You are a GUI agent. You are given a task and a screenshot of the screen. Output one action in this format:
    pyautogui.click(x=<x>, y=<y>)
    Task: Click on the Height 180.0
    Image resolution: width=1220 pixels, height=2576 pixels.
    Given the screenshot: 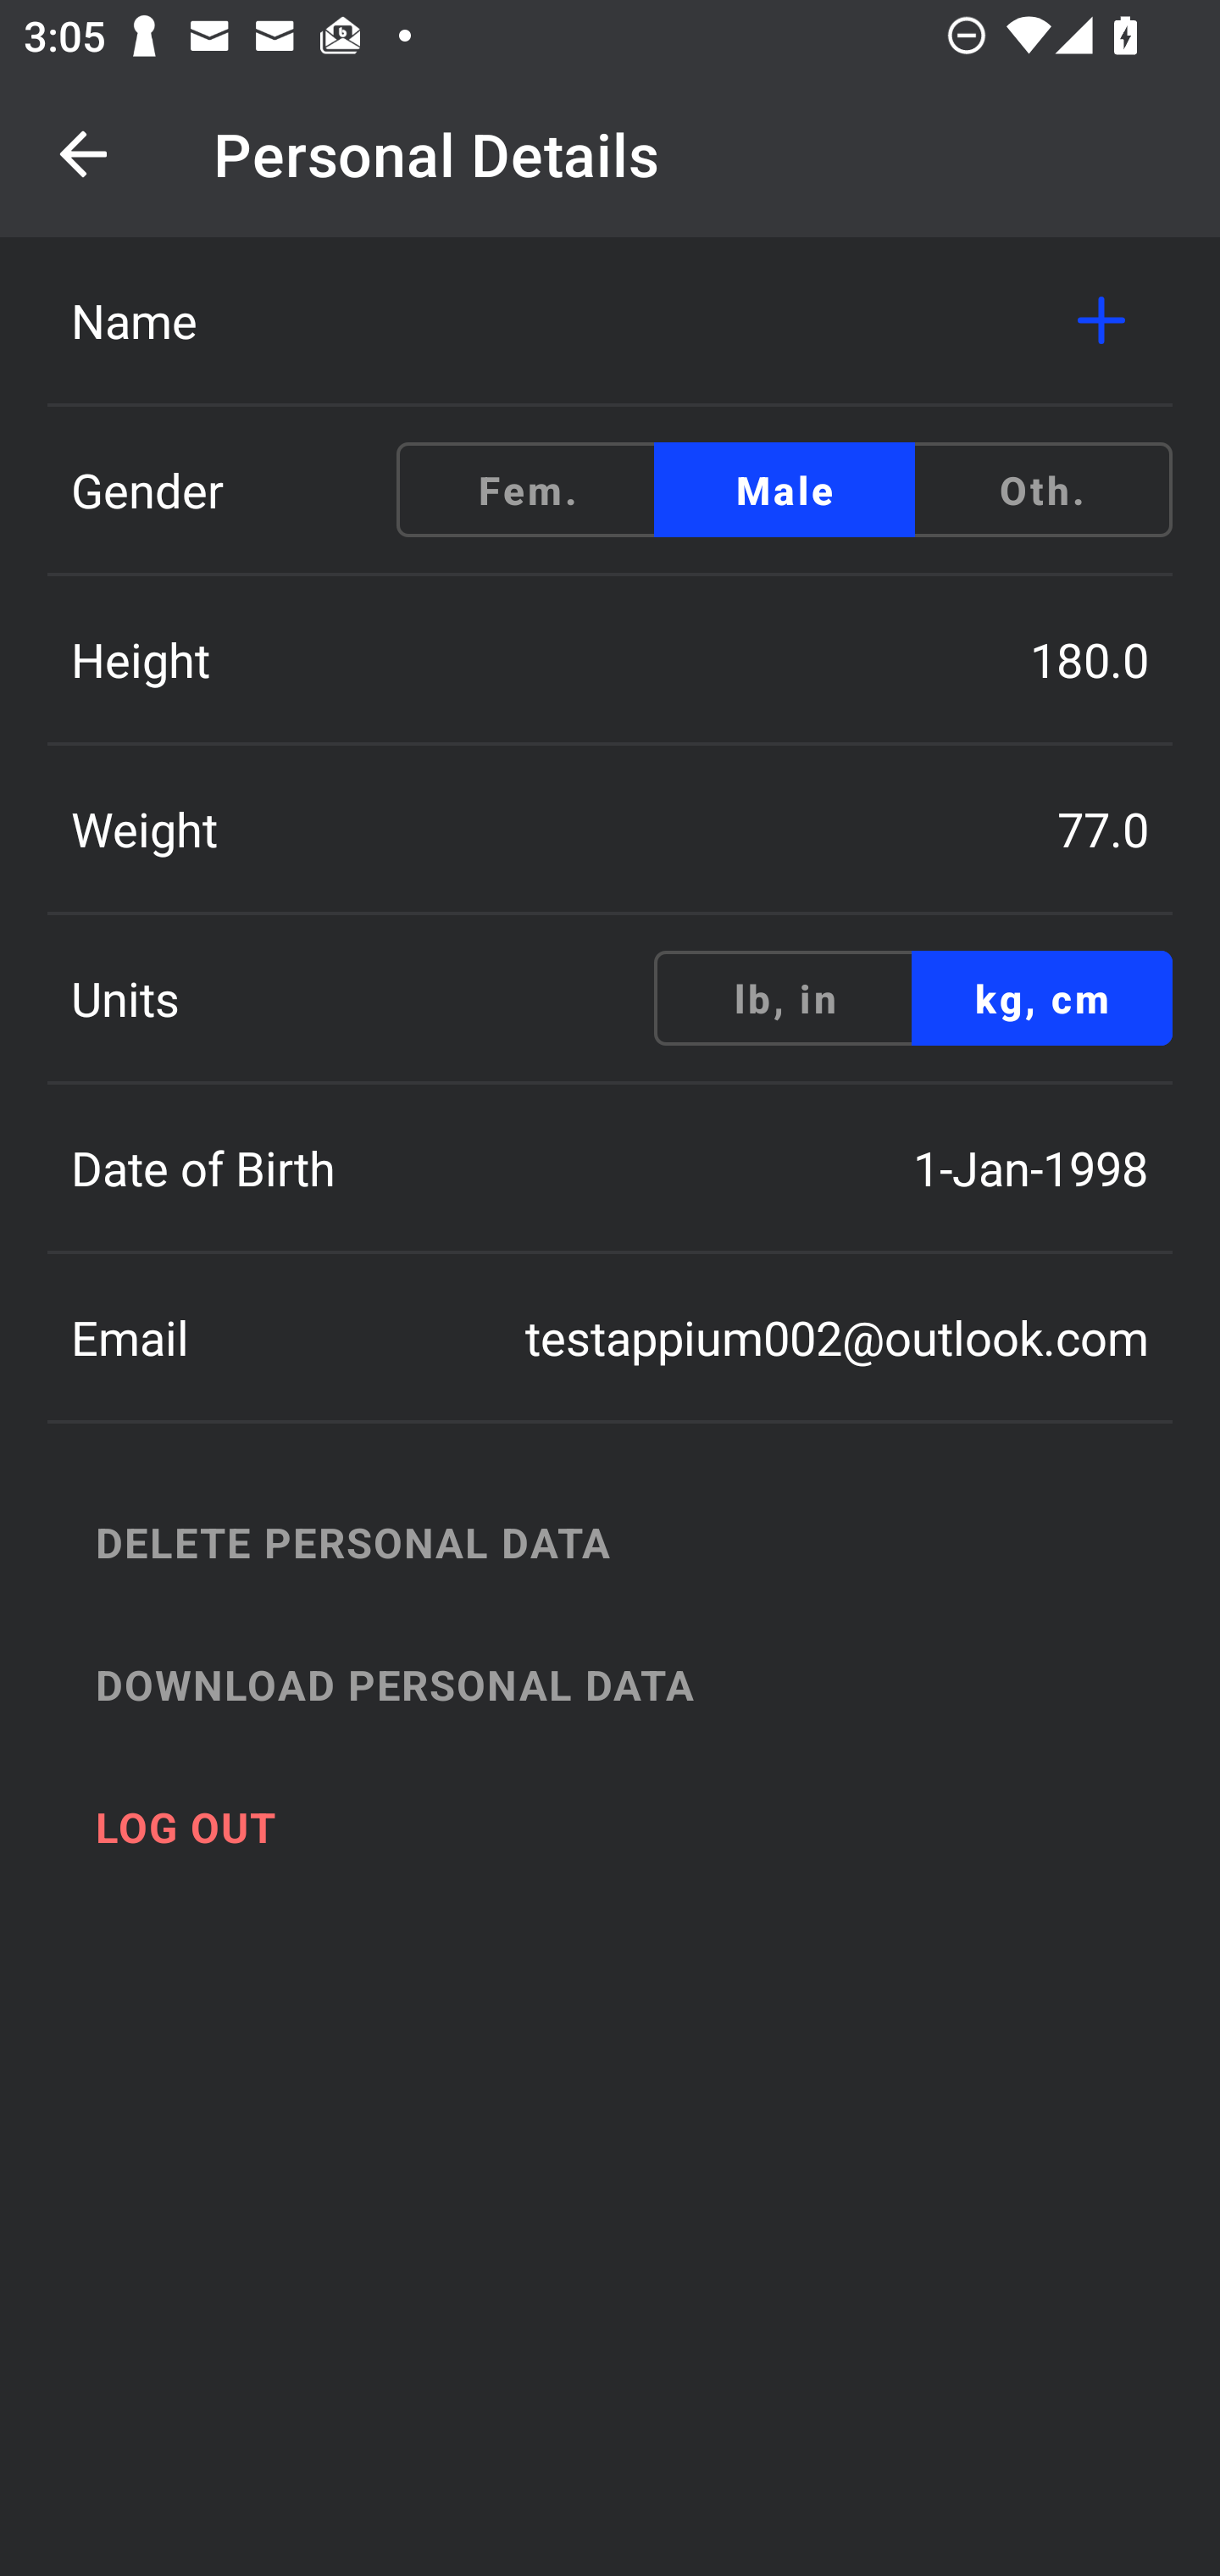 What is the action you would take?
    pyautogui.click(x=610, y=659)
    